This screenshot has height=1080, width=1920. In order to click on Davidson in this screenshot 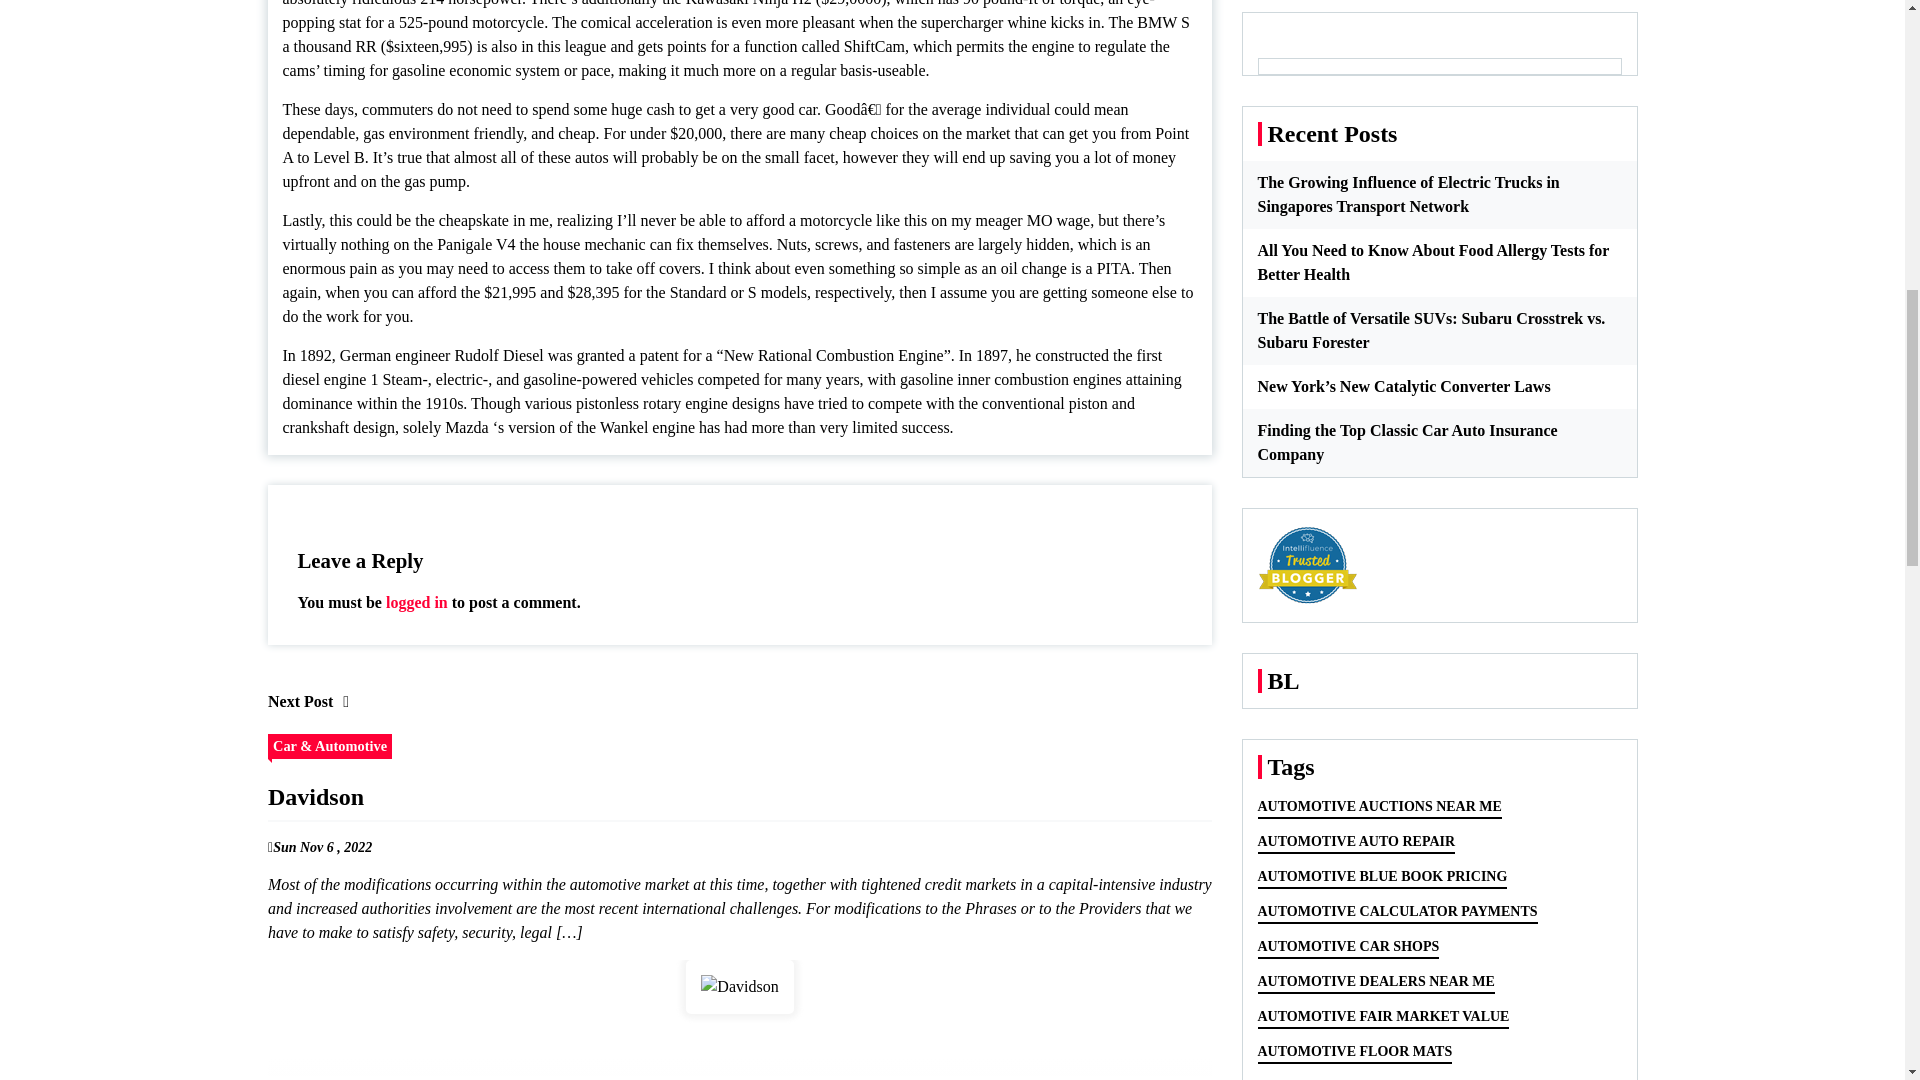, I will do `click(738, 987)`.